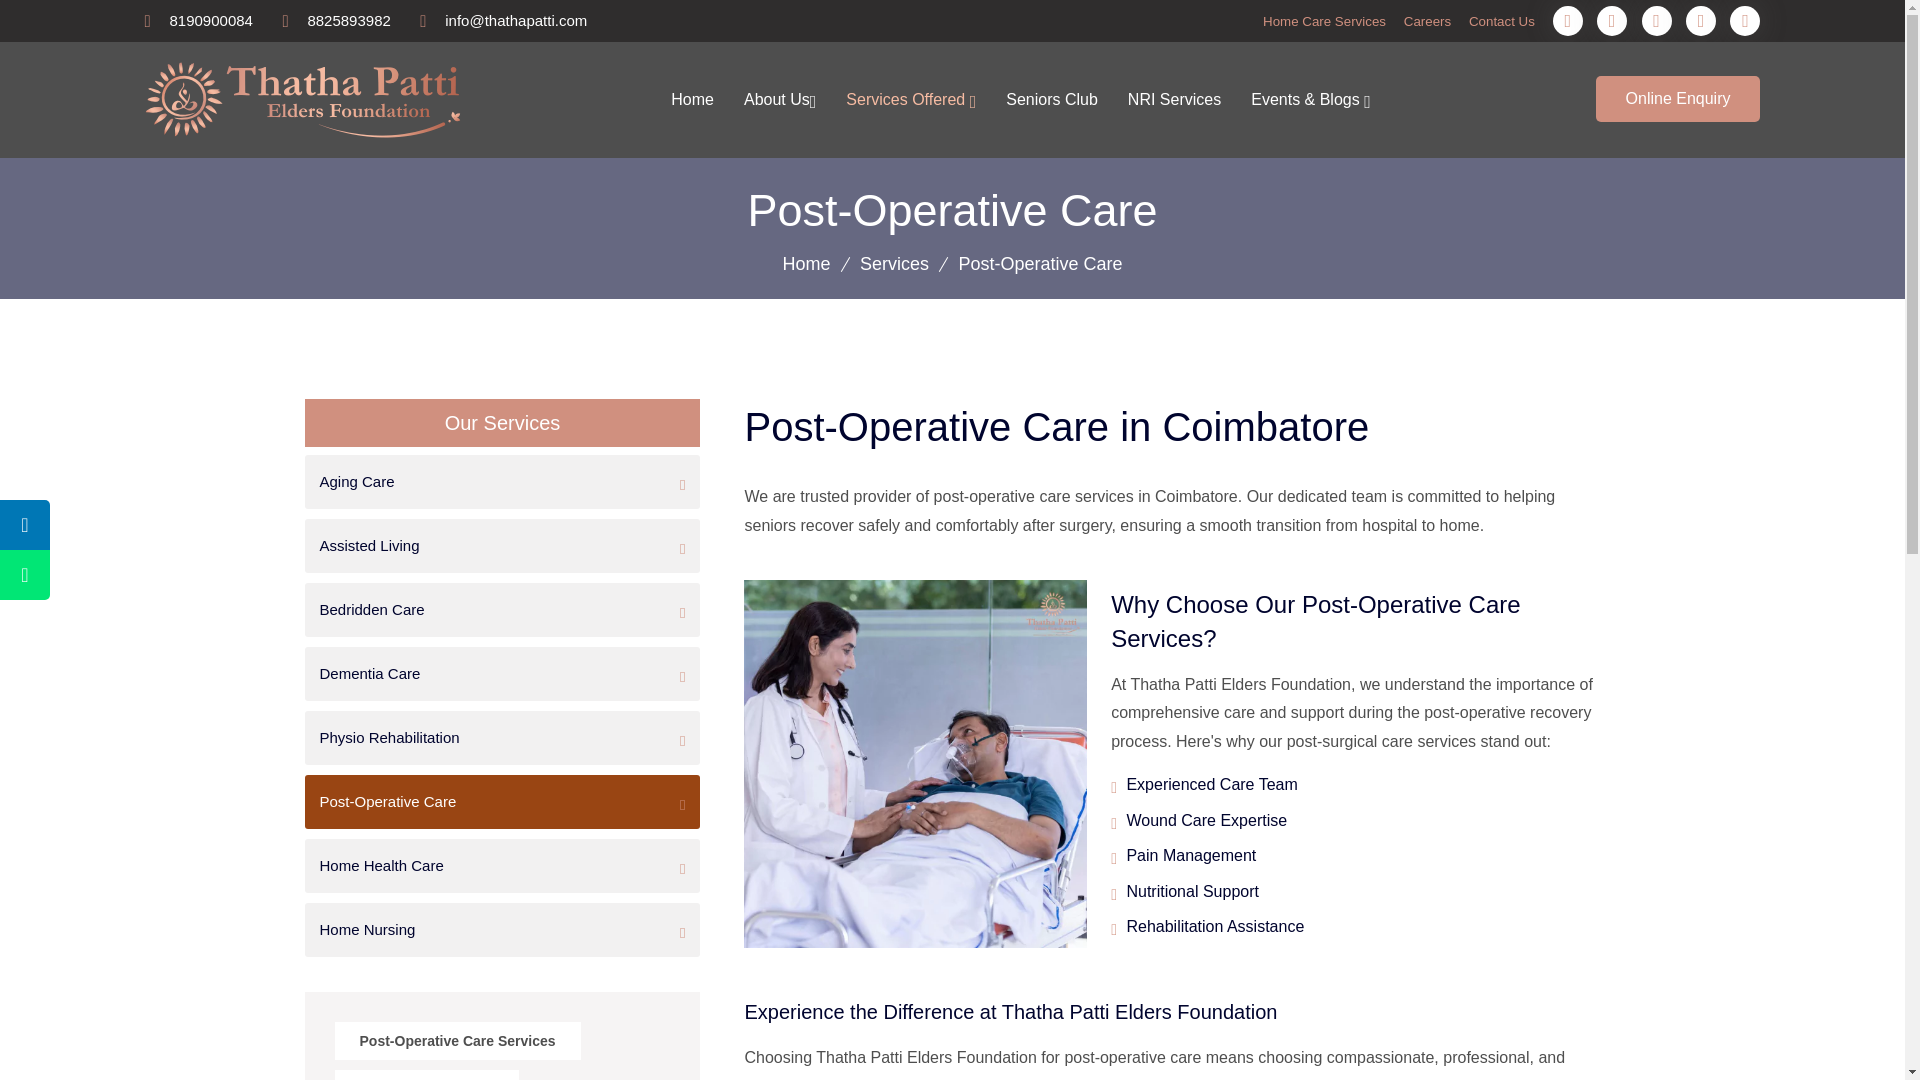 This screenshot has width=1920, height=1080. Describe the element at coordinates (692, 100) in the screenshot. I see `Home` at that location.